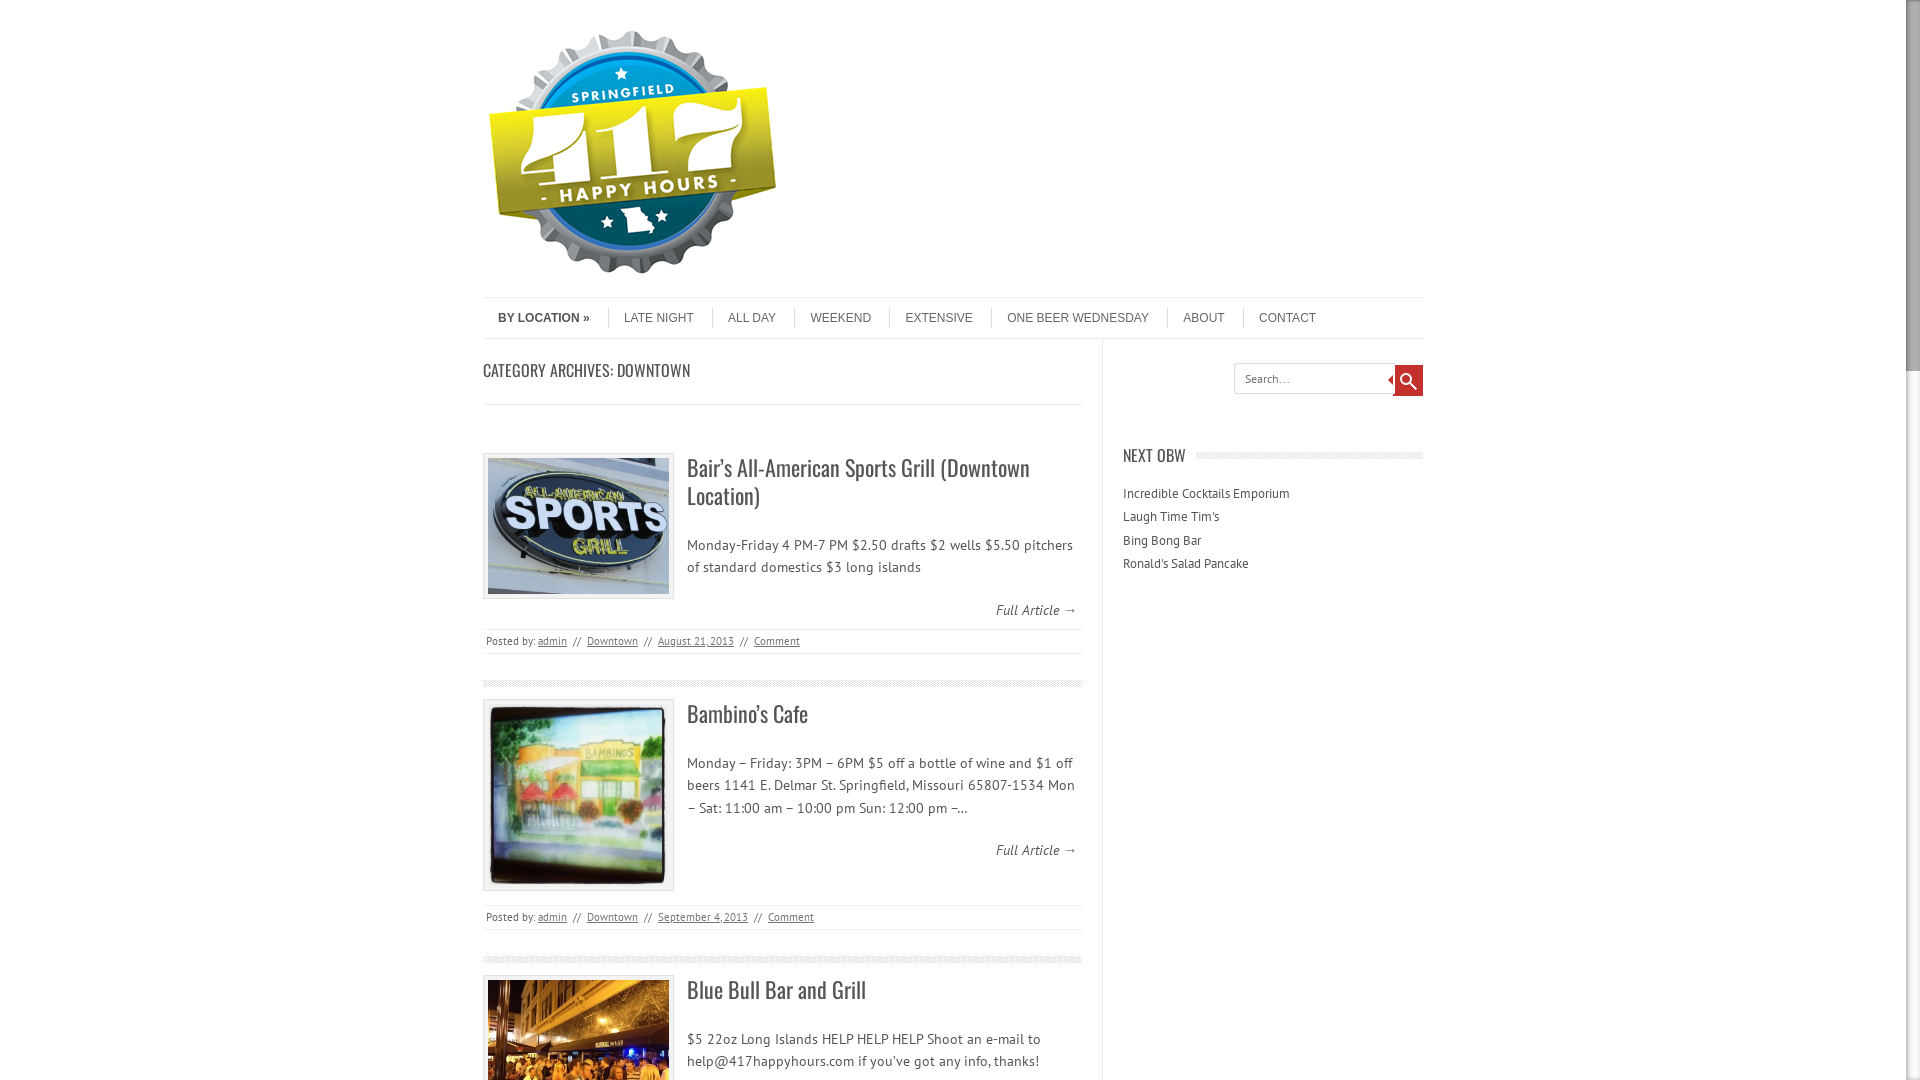  What do you see at coordinates (791, 917) in the screenshot?
I see `Comment` at bounding box center [791, 917].